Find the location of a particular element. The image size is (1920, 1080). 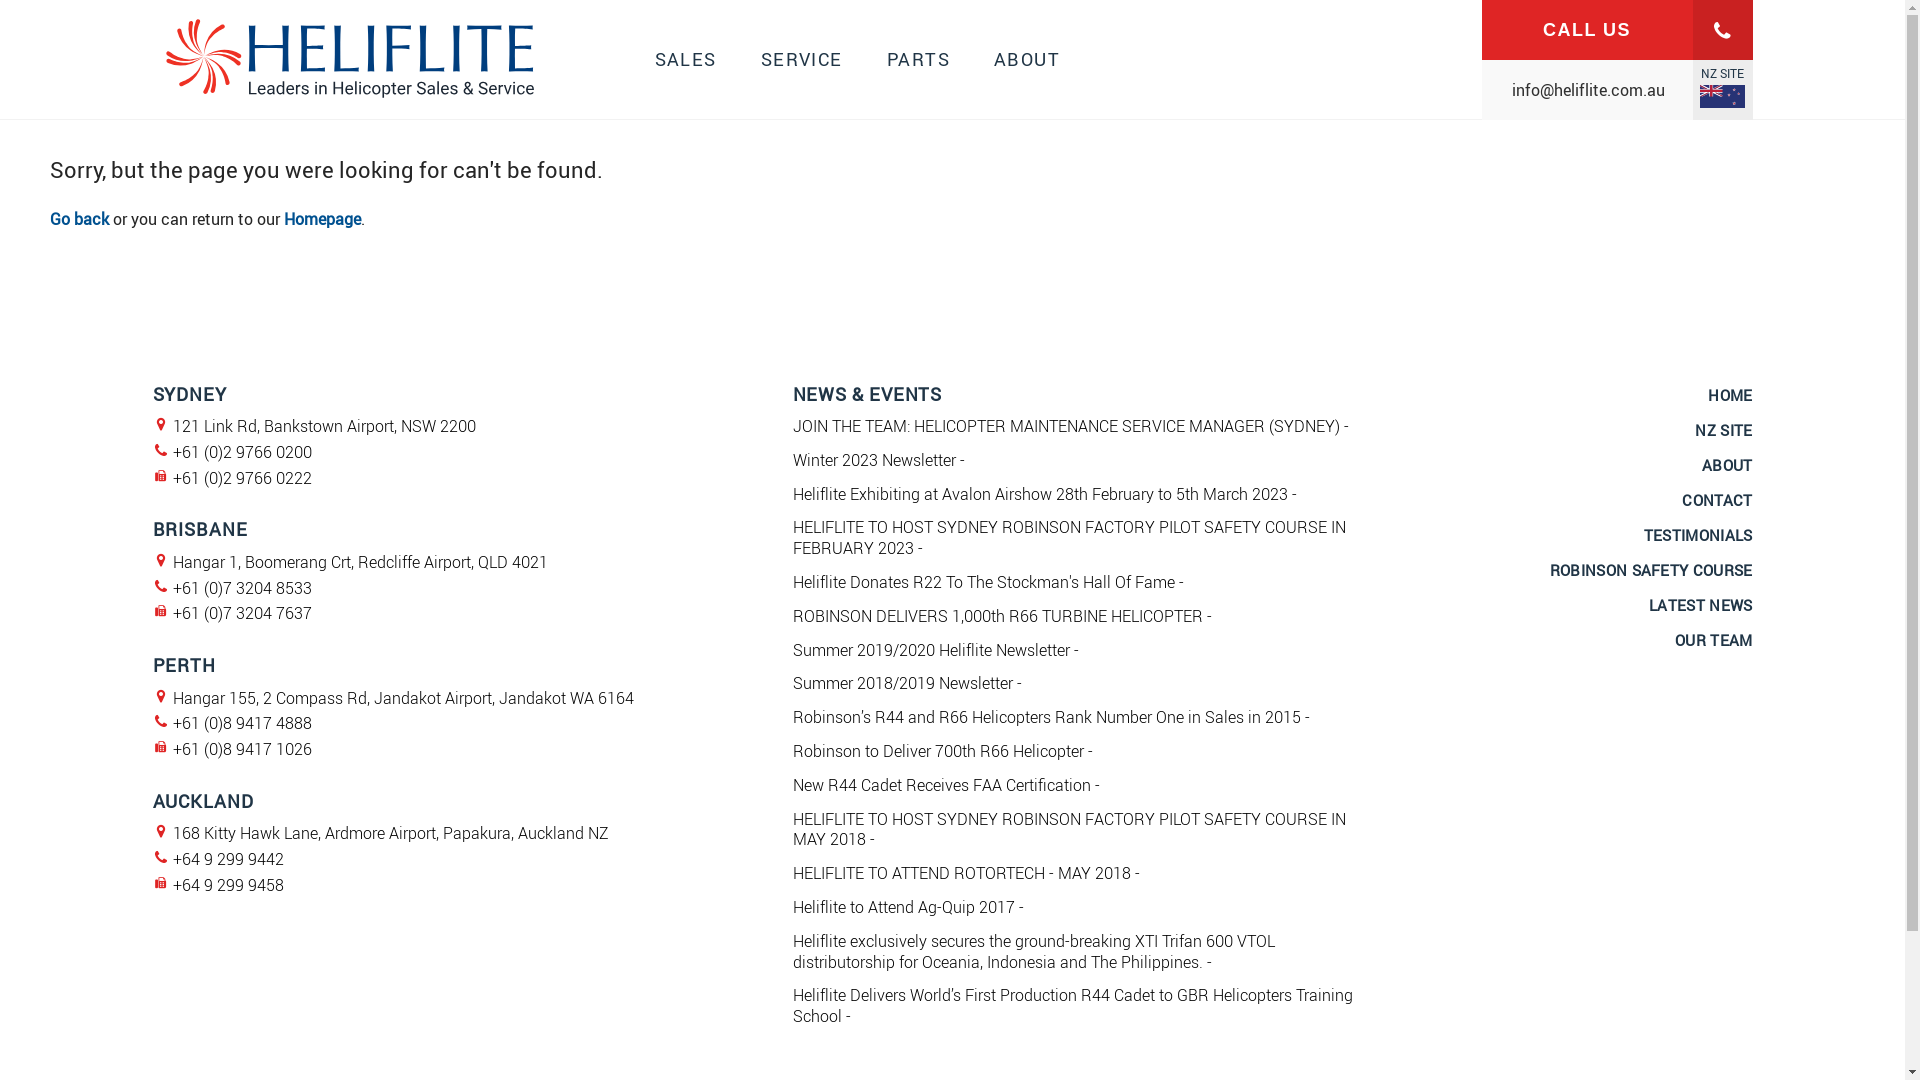

ROBINSON SAFETY COURSE is located at coordinates (1652, 570).